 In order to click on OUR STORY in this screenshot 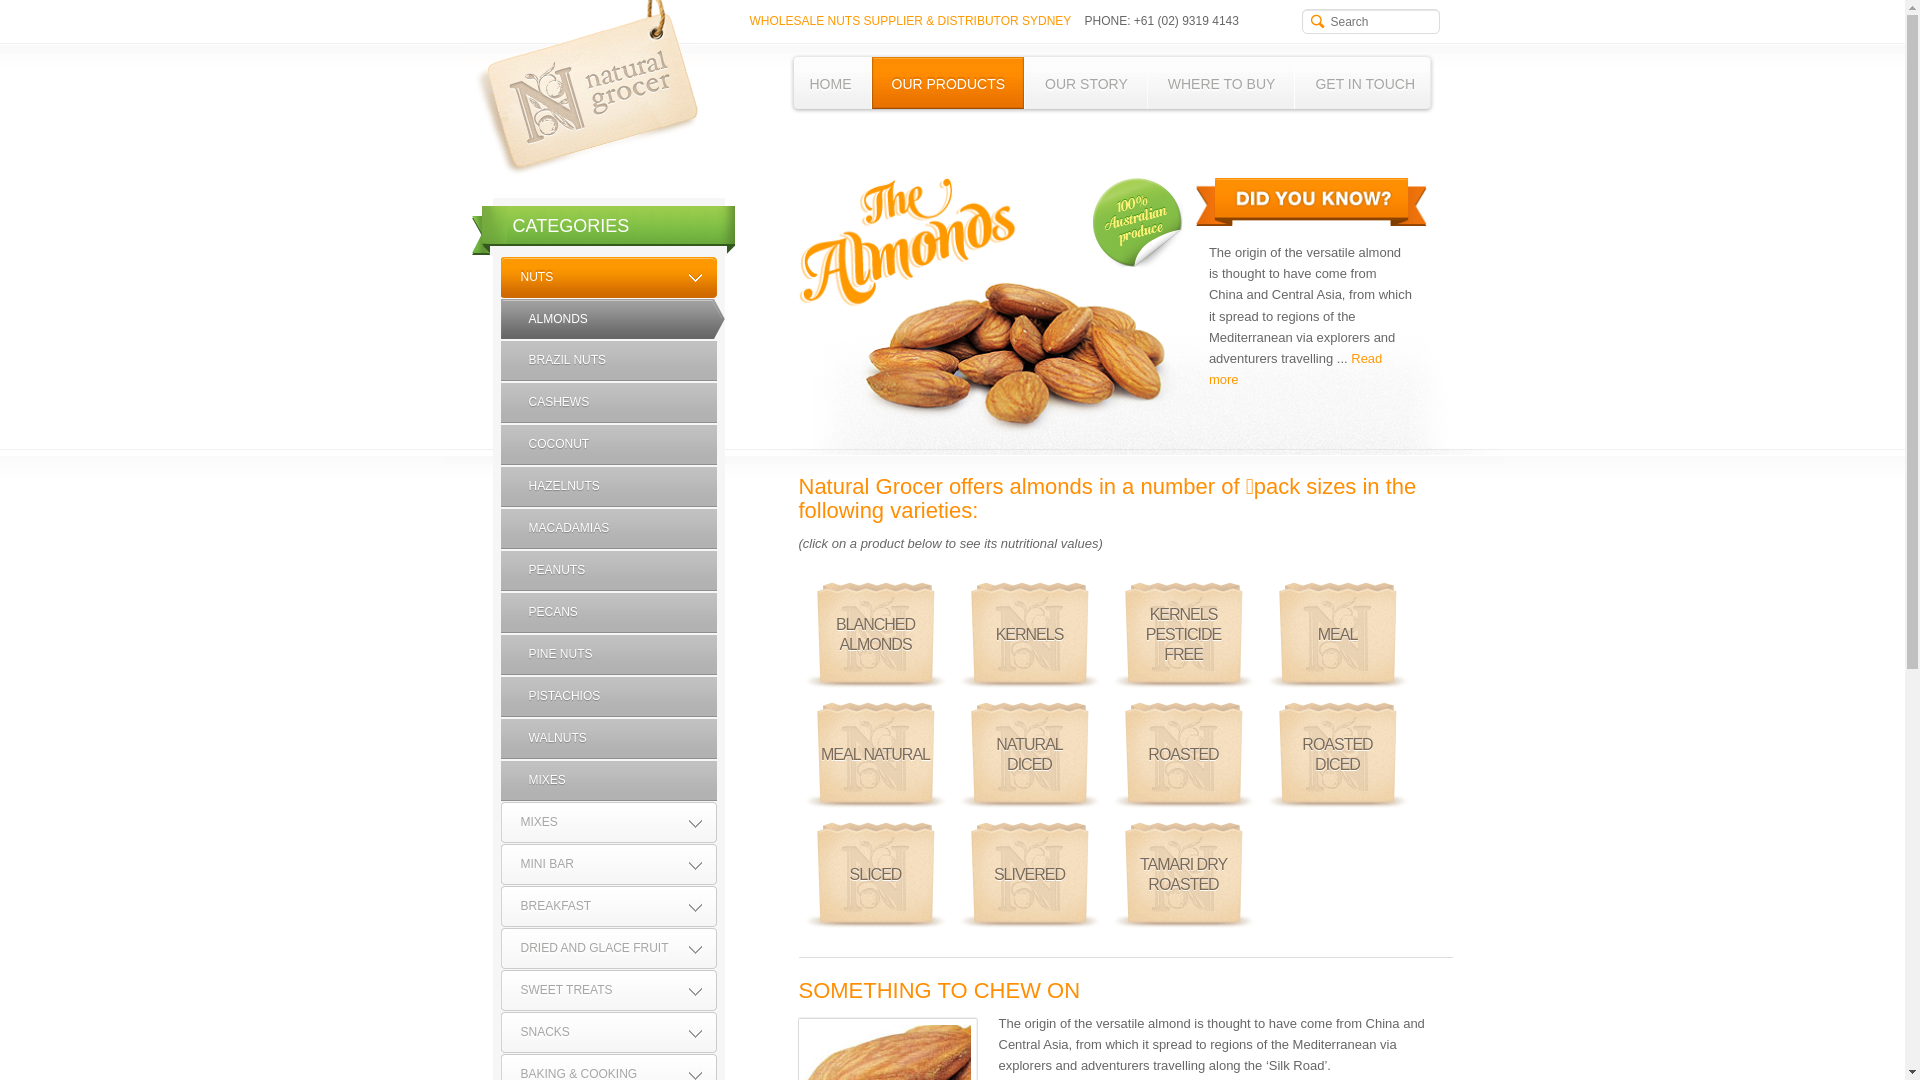, I will do `click(1086, 84)`.